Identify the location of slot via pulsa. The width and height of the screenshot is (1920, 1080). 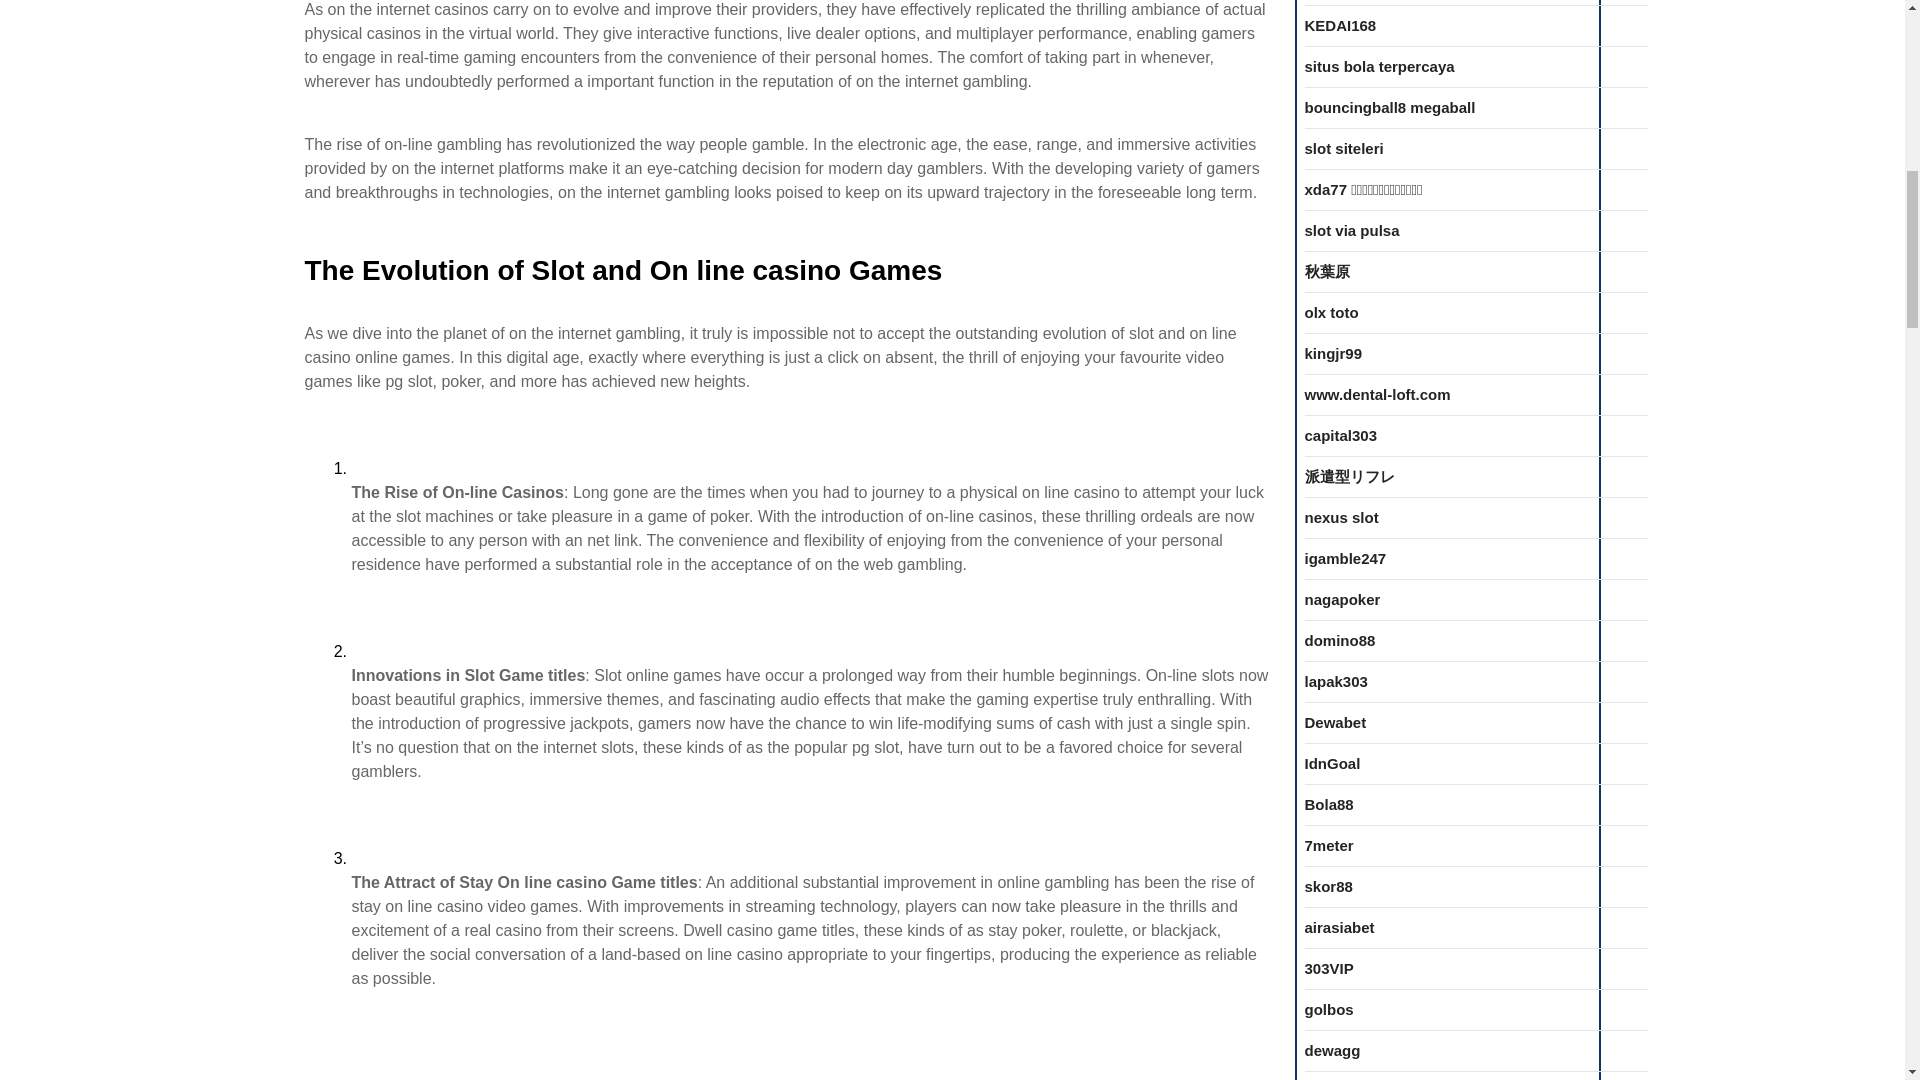
(1351, 230).